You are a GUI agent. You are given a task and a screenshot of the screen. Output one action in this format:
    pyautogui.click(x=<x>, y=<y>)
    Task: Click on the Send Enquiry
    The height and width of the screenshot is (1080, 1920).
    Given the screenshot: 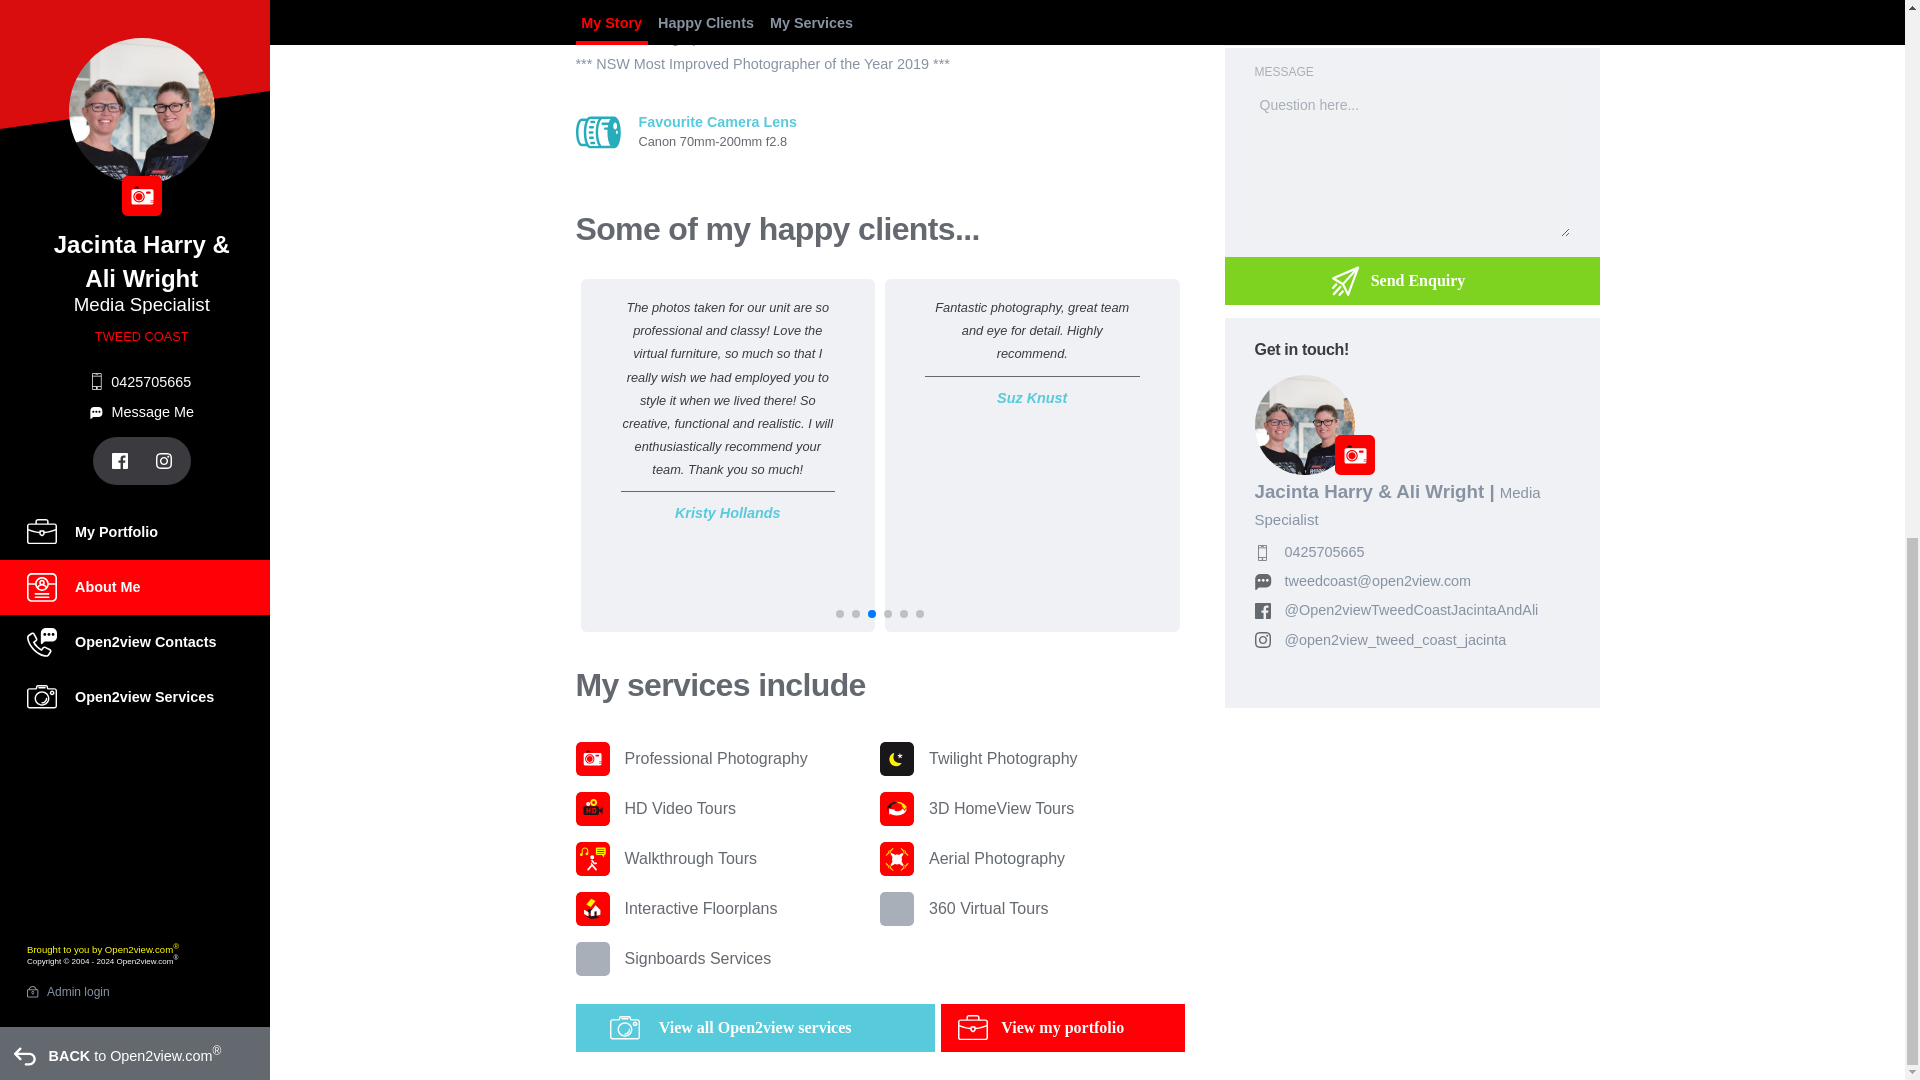 What is the action you would take?
    pyautogui.click(x=1412, y=280)
    